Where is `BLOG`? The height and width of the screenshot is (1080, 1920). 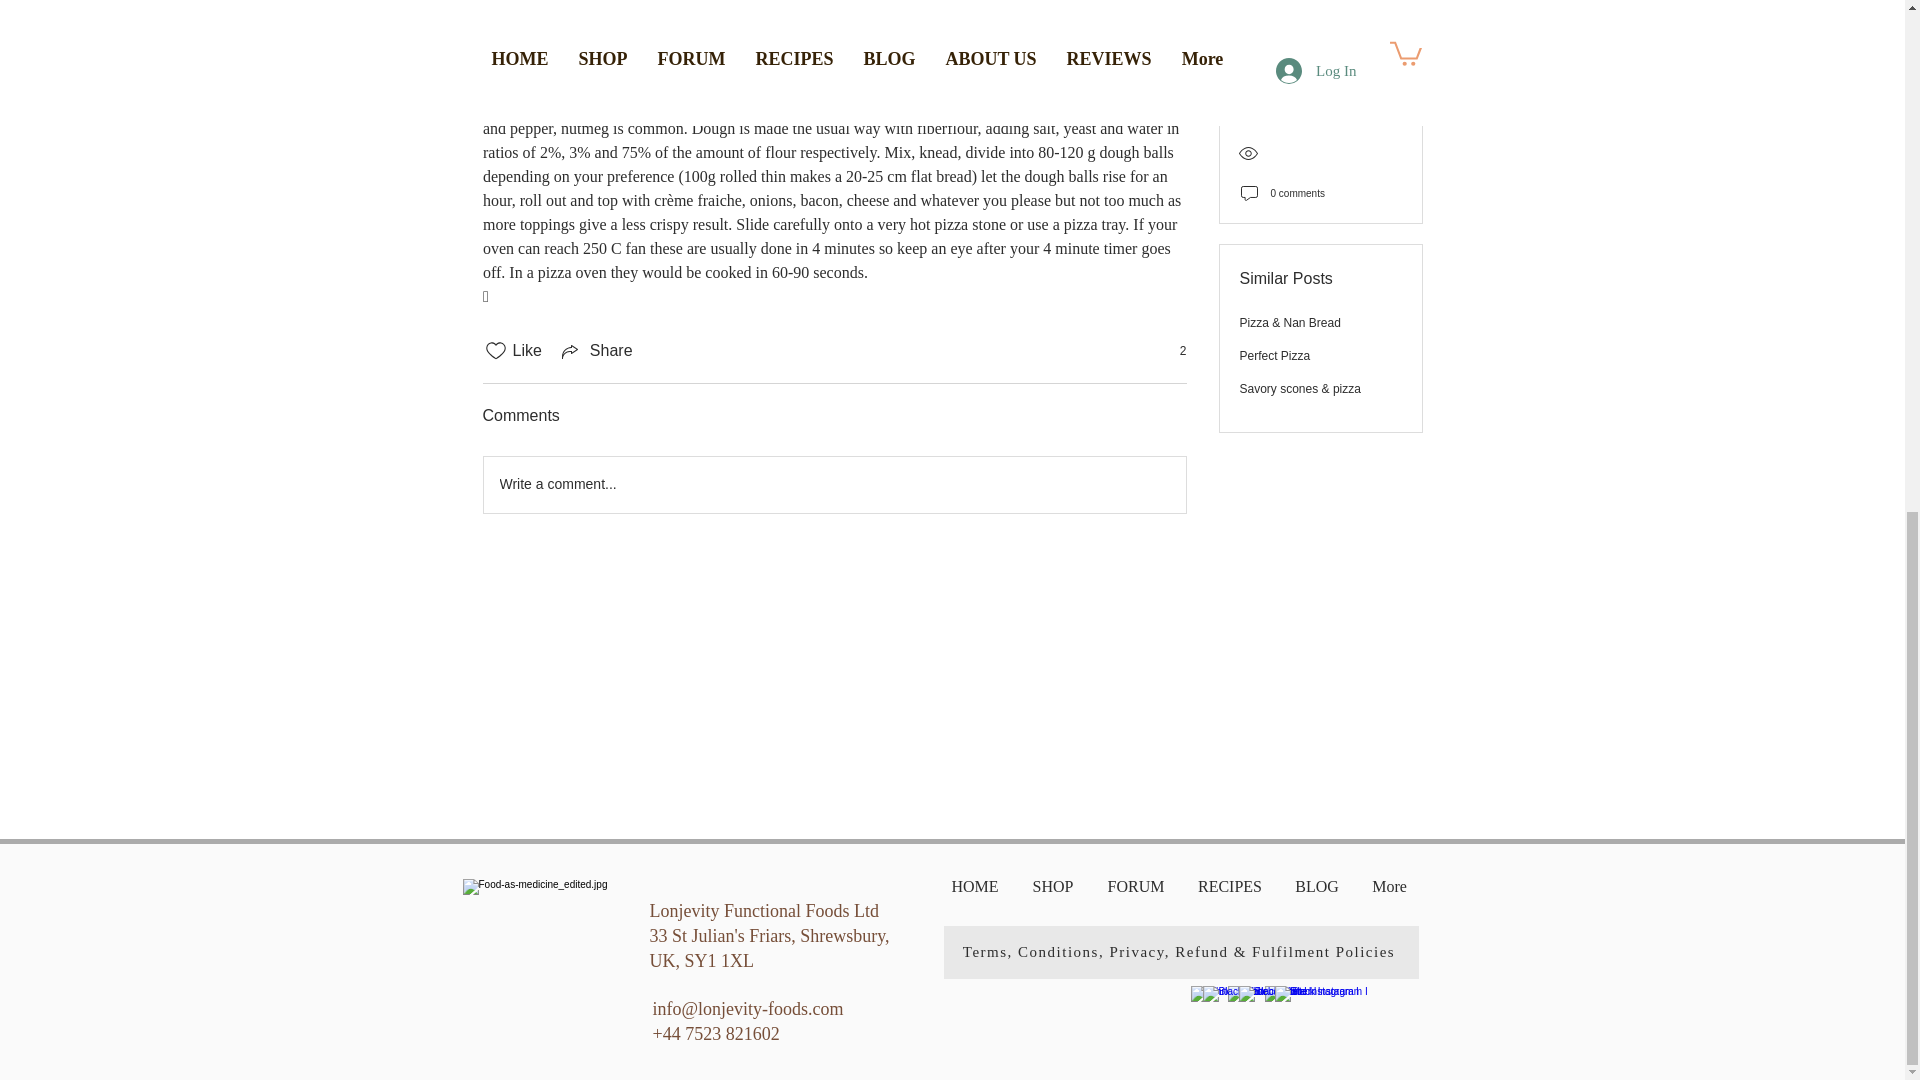
BLOG is located at coordinates (1316, 887).